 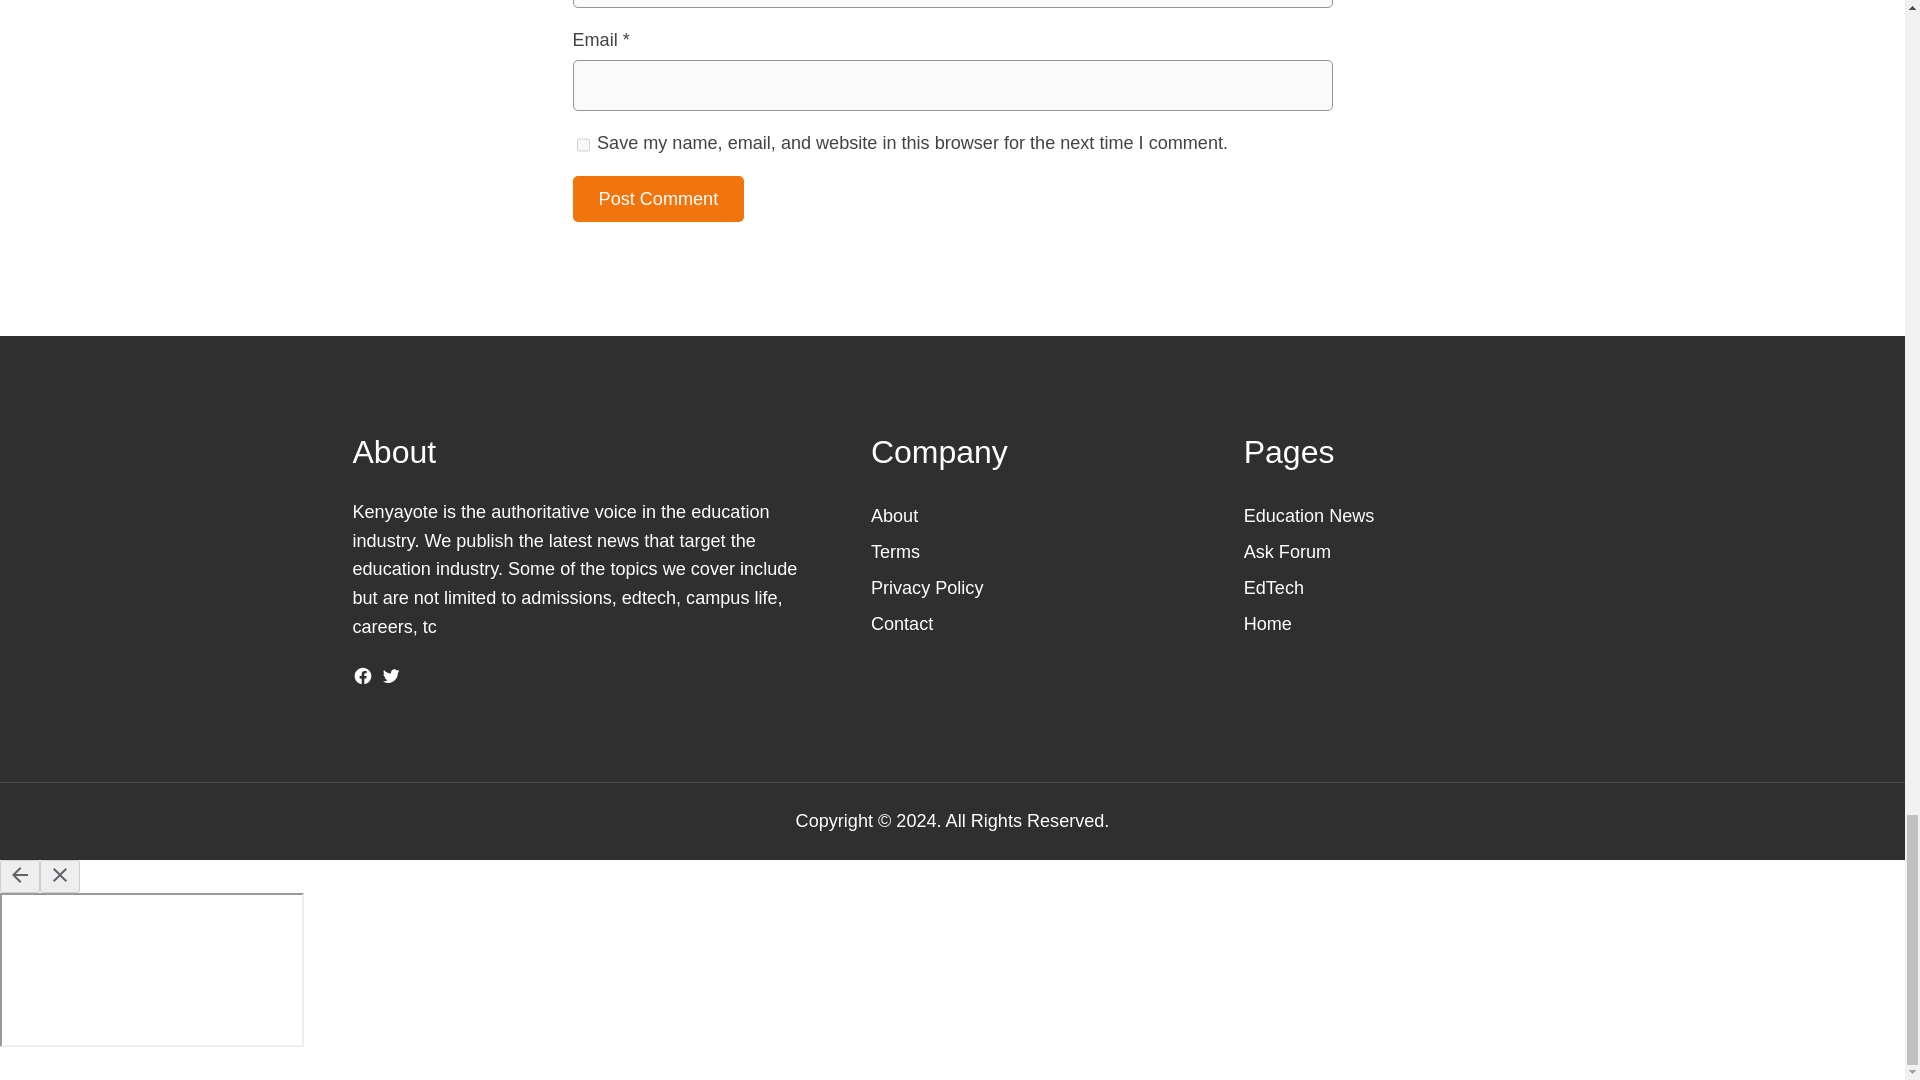 I want to click on About, so click(x=894, y=516).